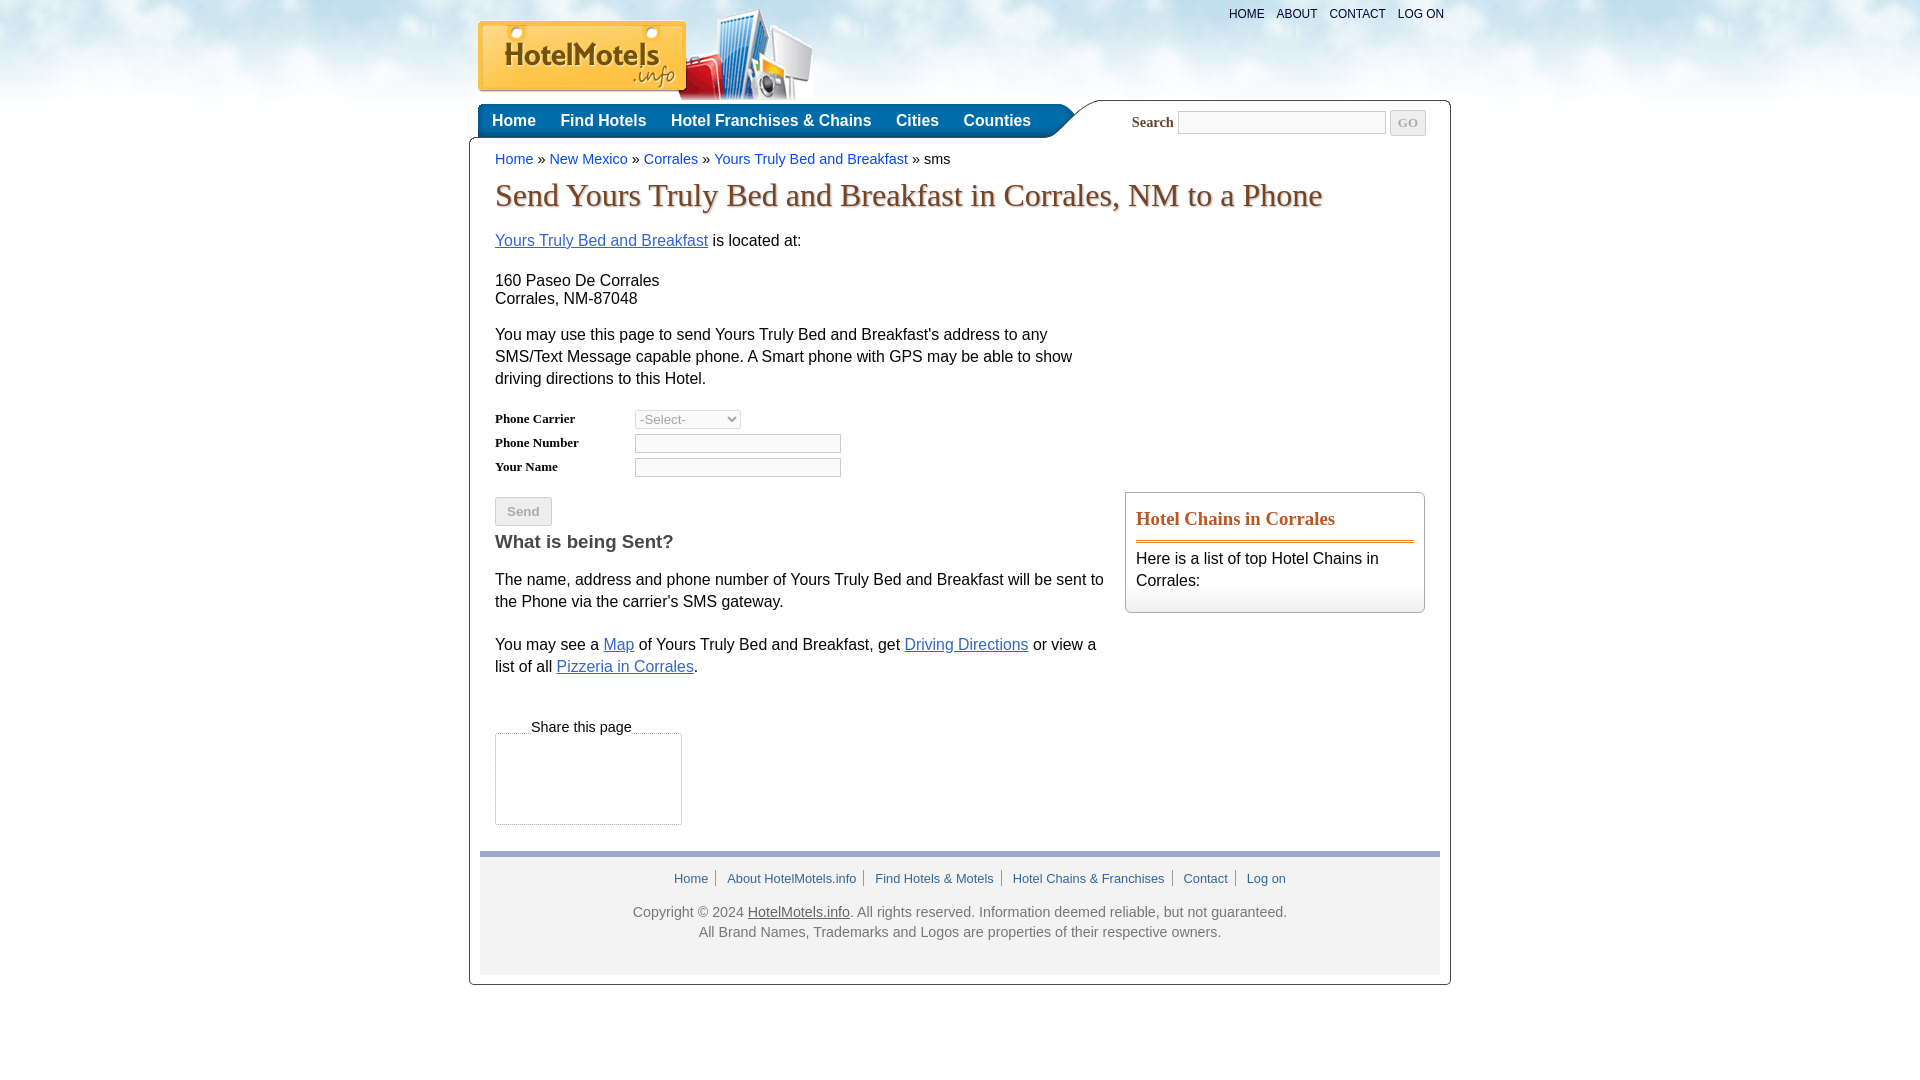 The height and width of the screenshot is (1080, 1920). I want to click on Yours Truly Bed and Breakfast, so click(811, 159).